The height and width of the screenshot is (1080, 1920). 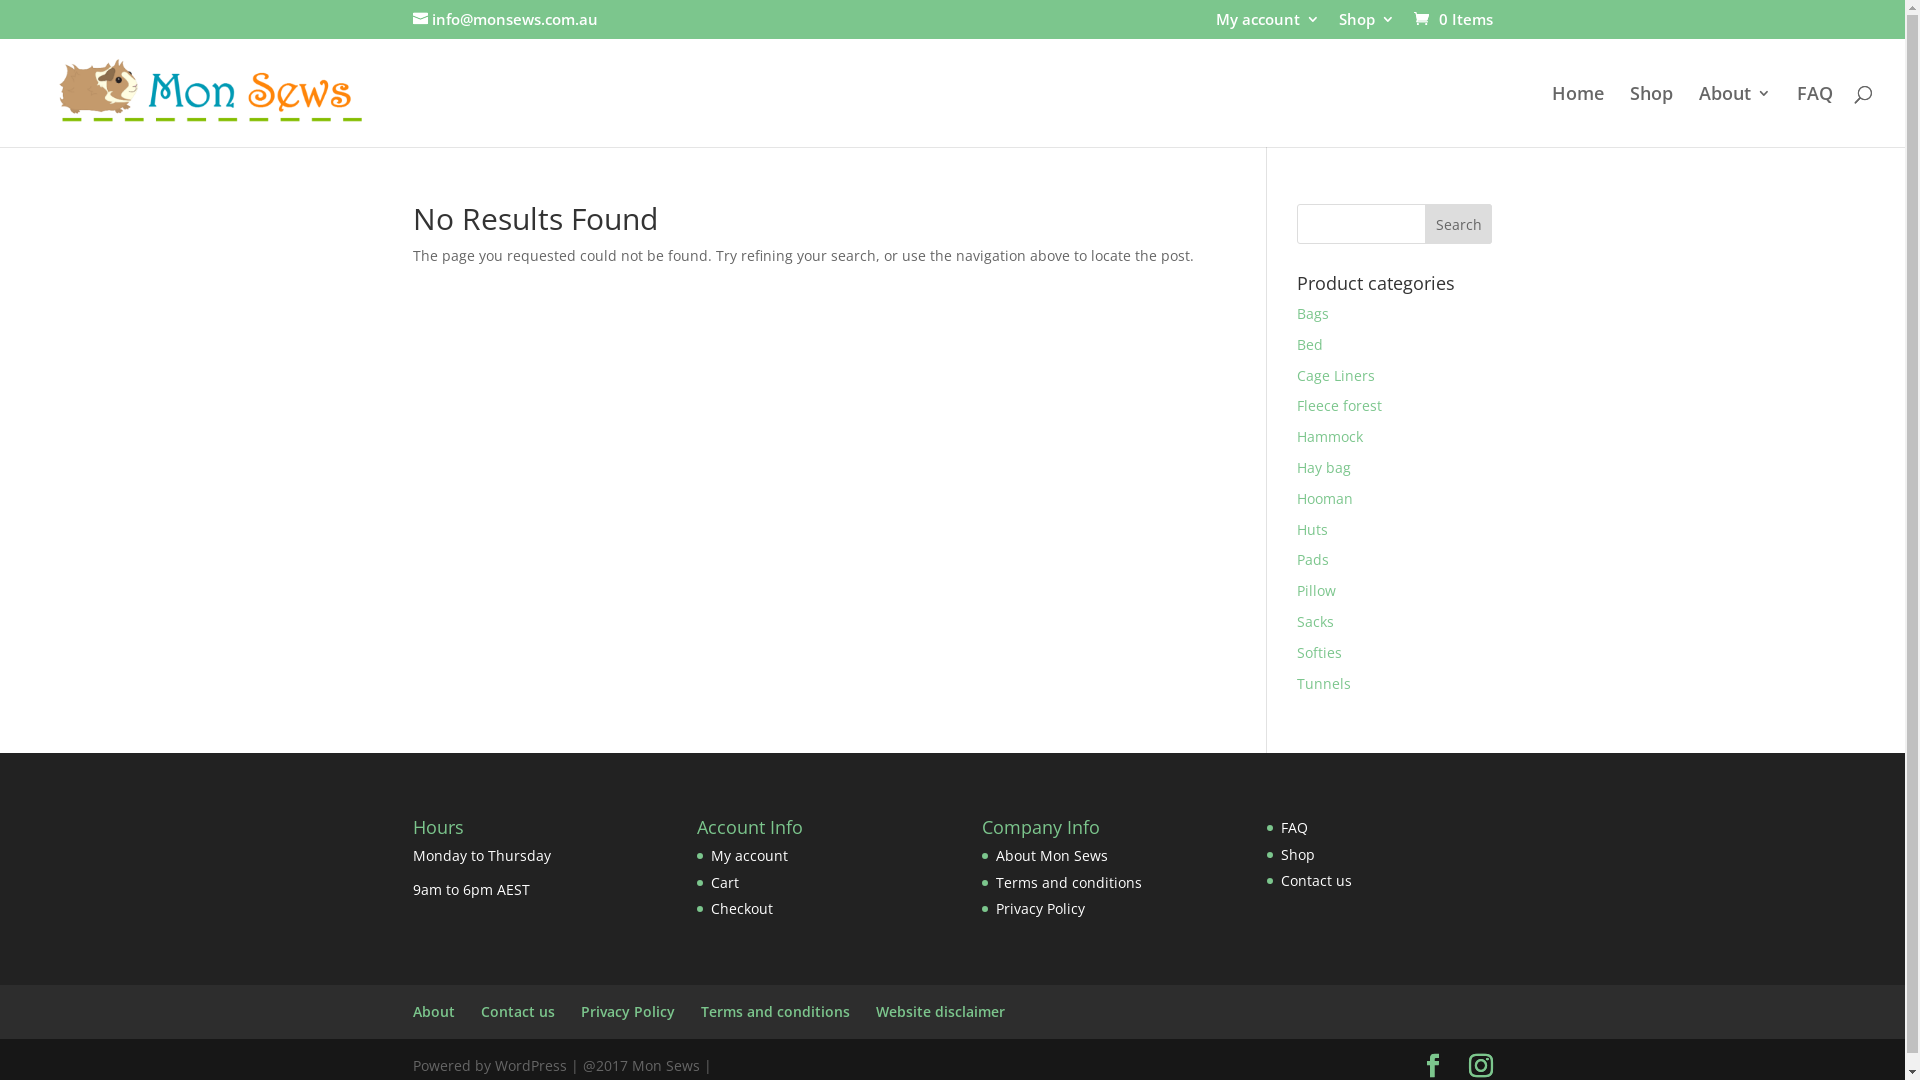 I want to click on Home, so click(x=1578, y=116).